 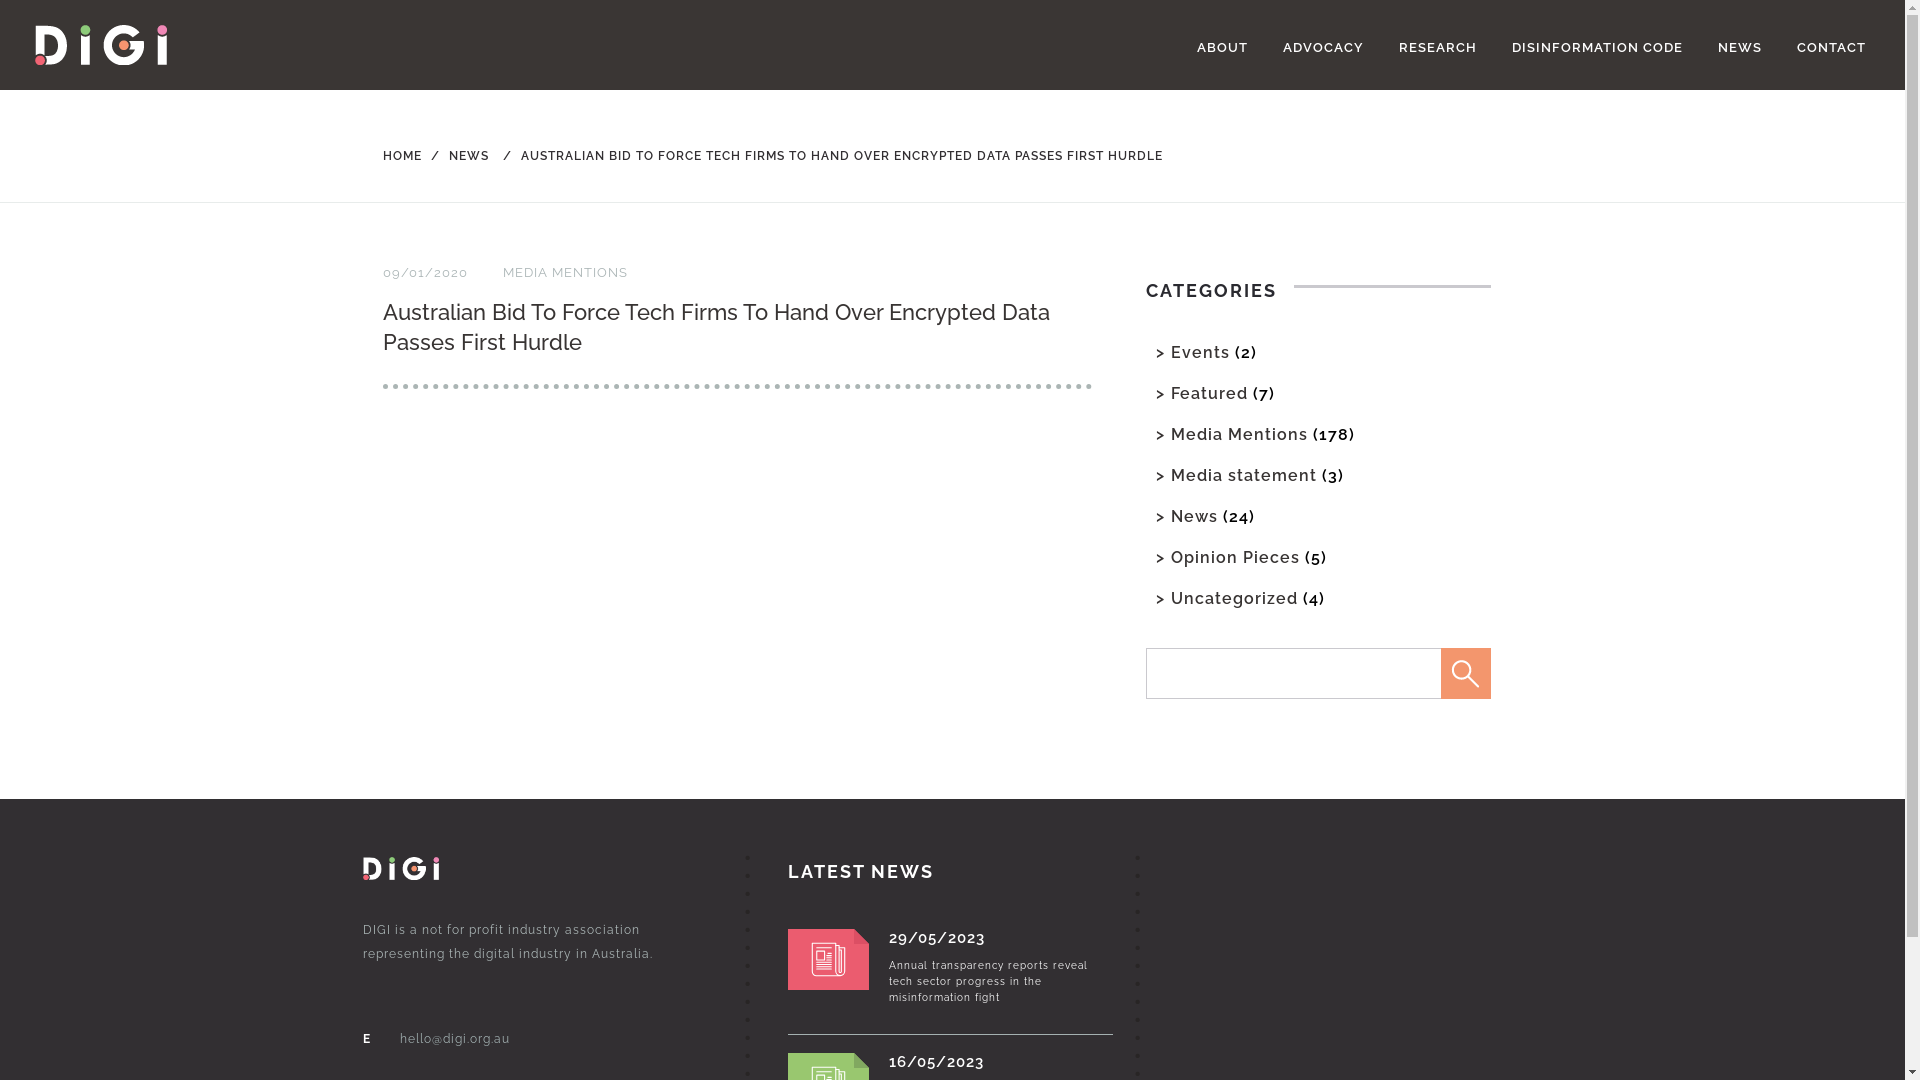 I want to click on hello@digi.org.au, so click(x=455, y=1039).